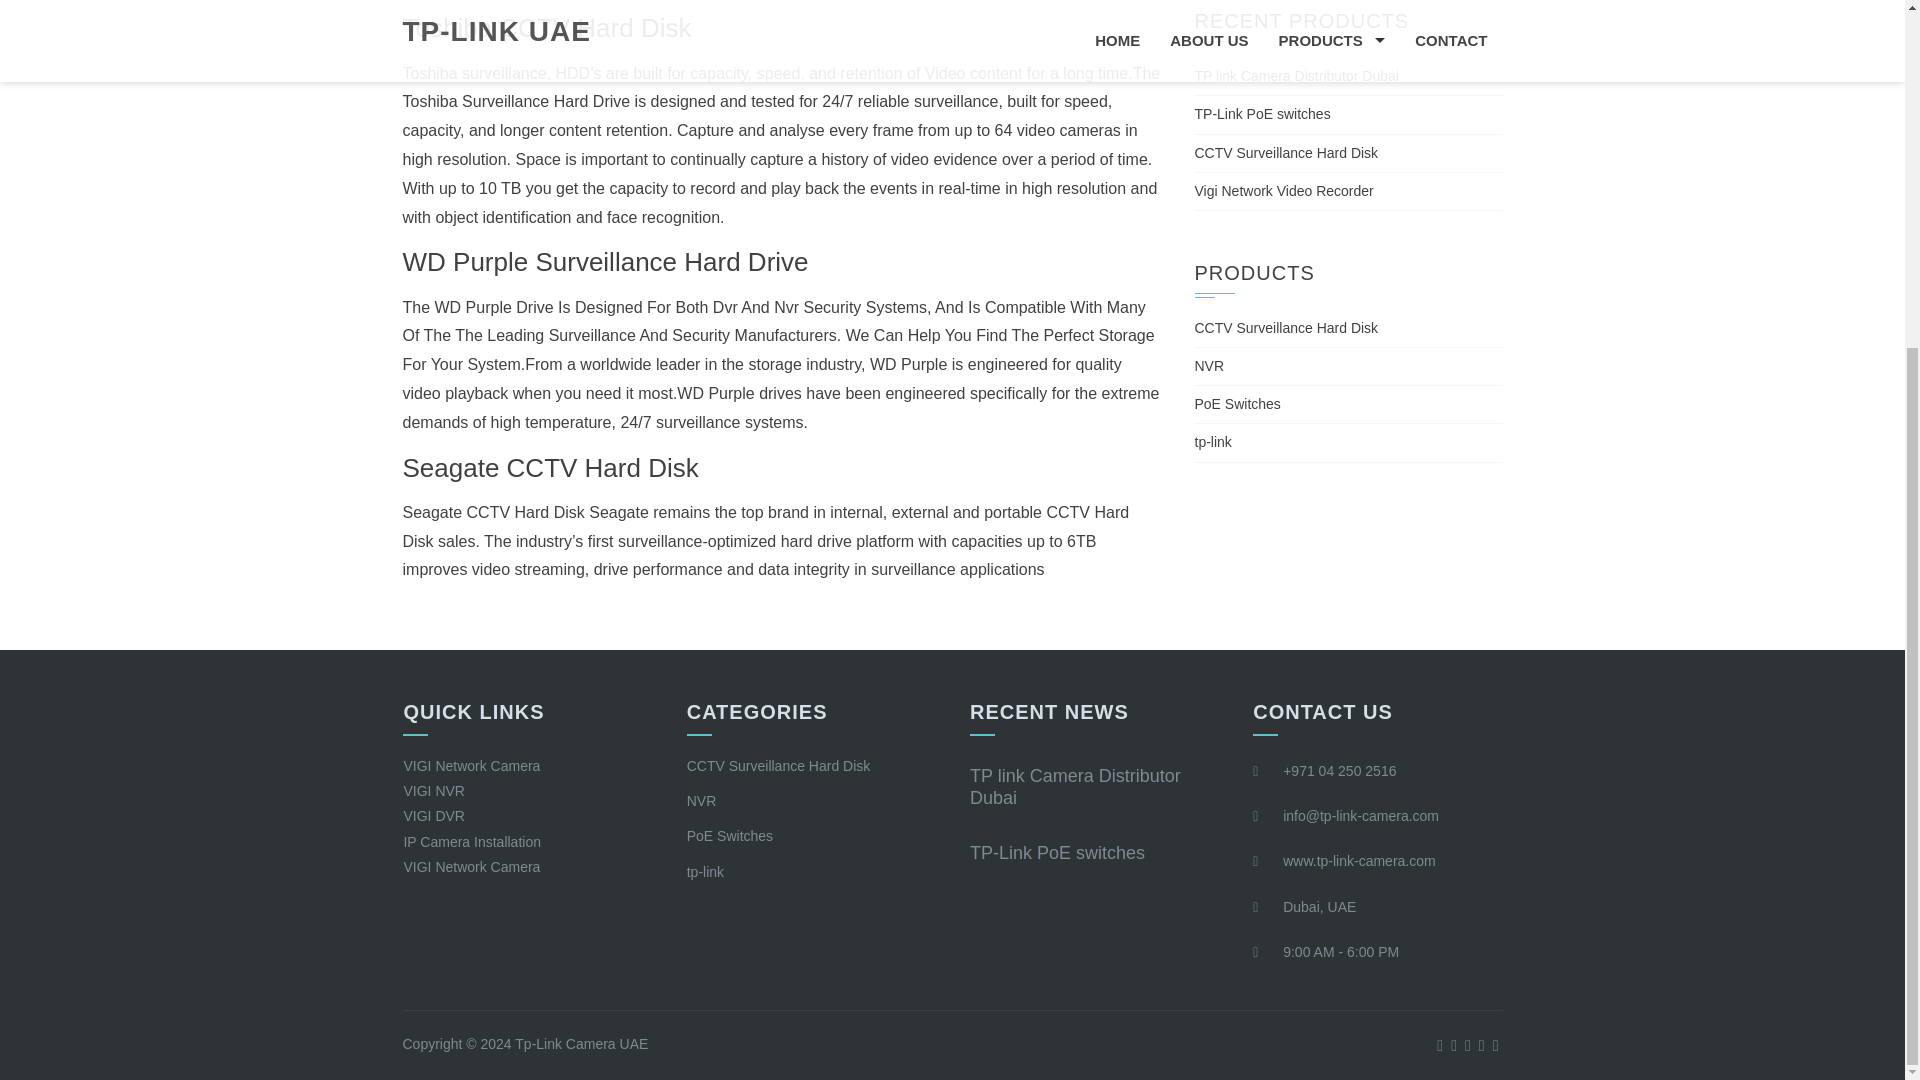  What do you see at coordinates (1283, 190) in the screenshot?
I see `Vigi Network Video Recorder` at bounding box center [1283, 190].